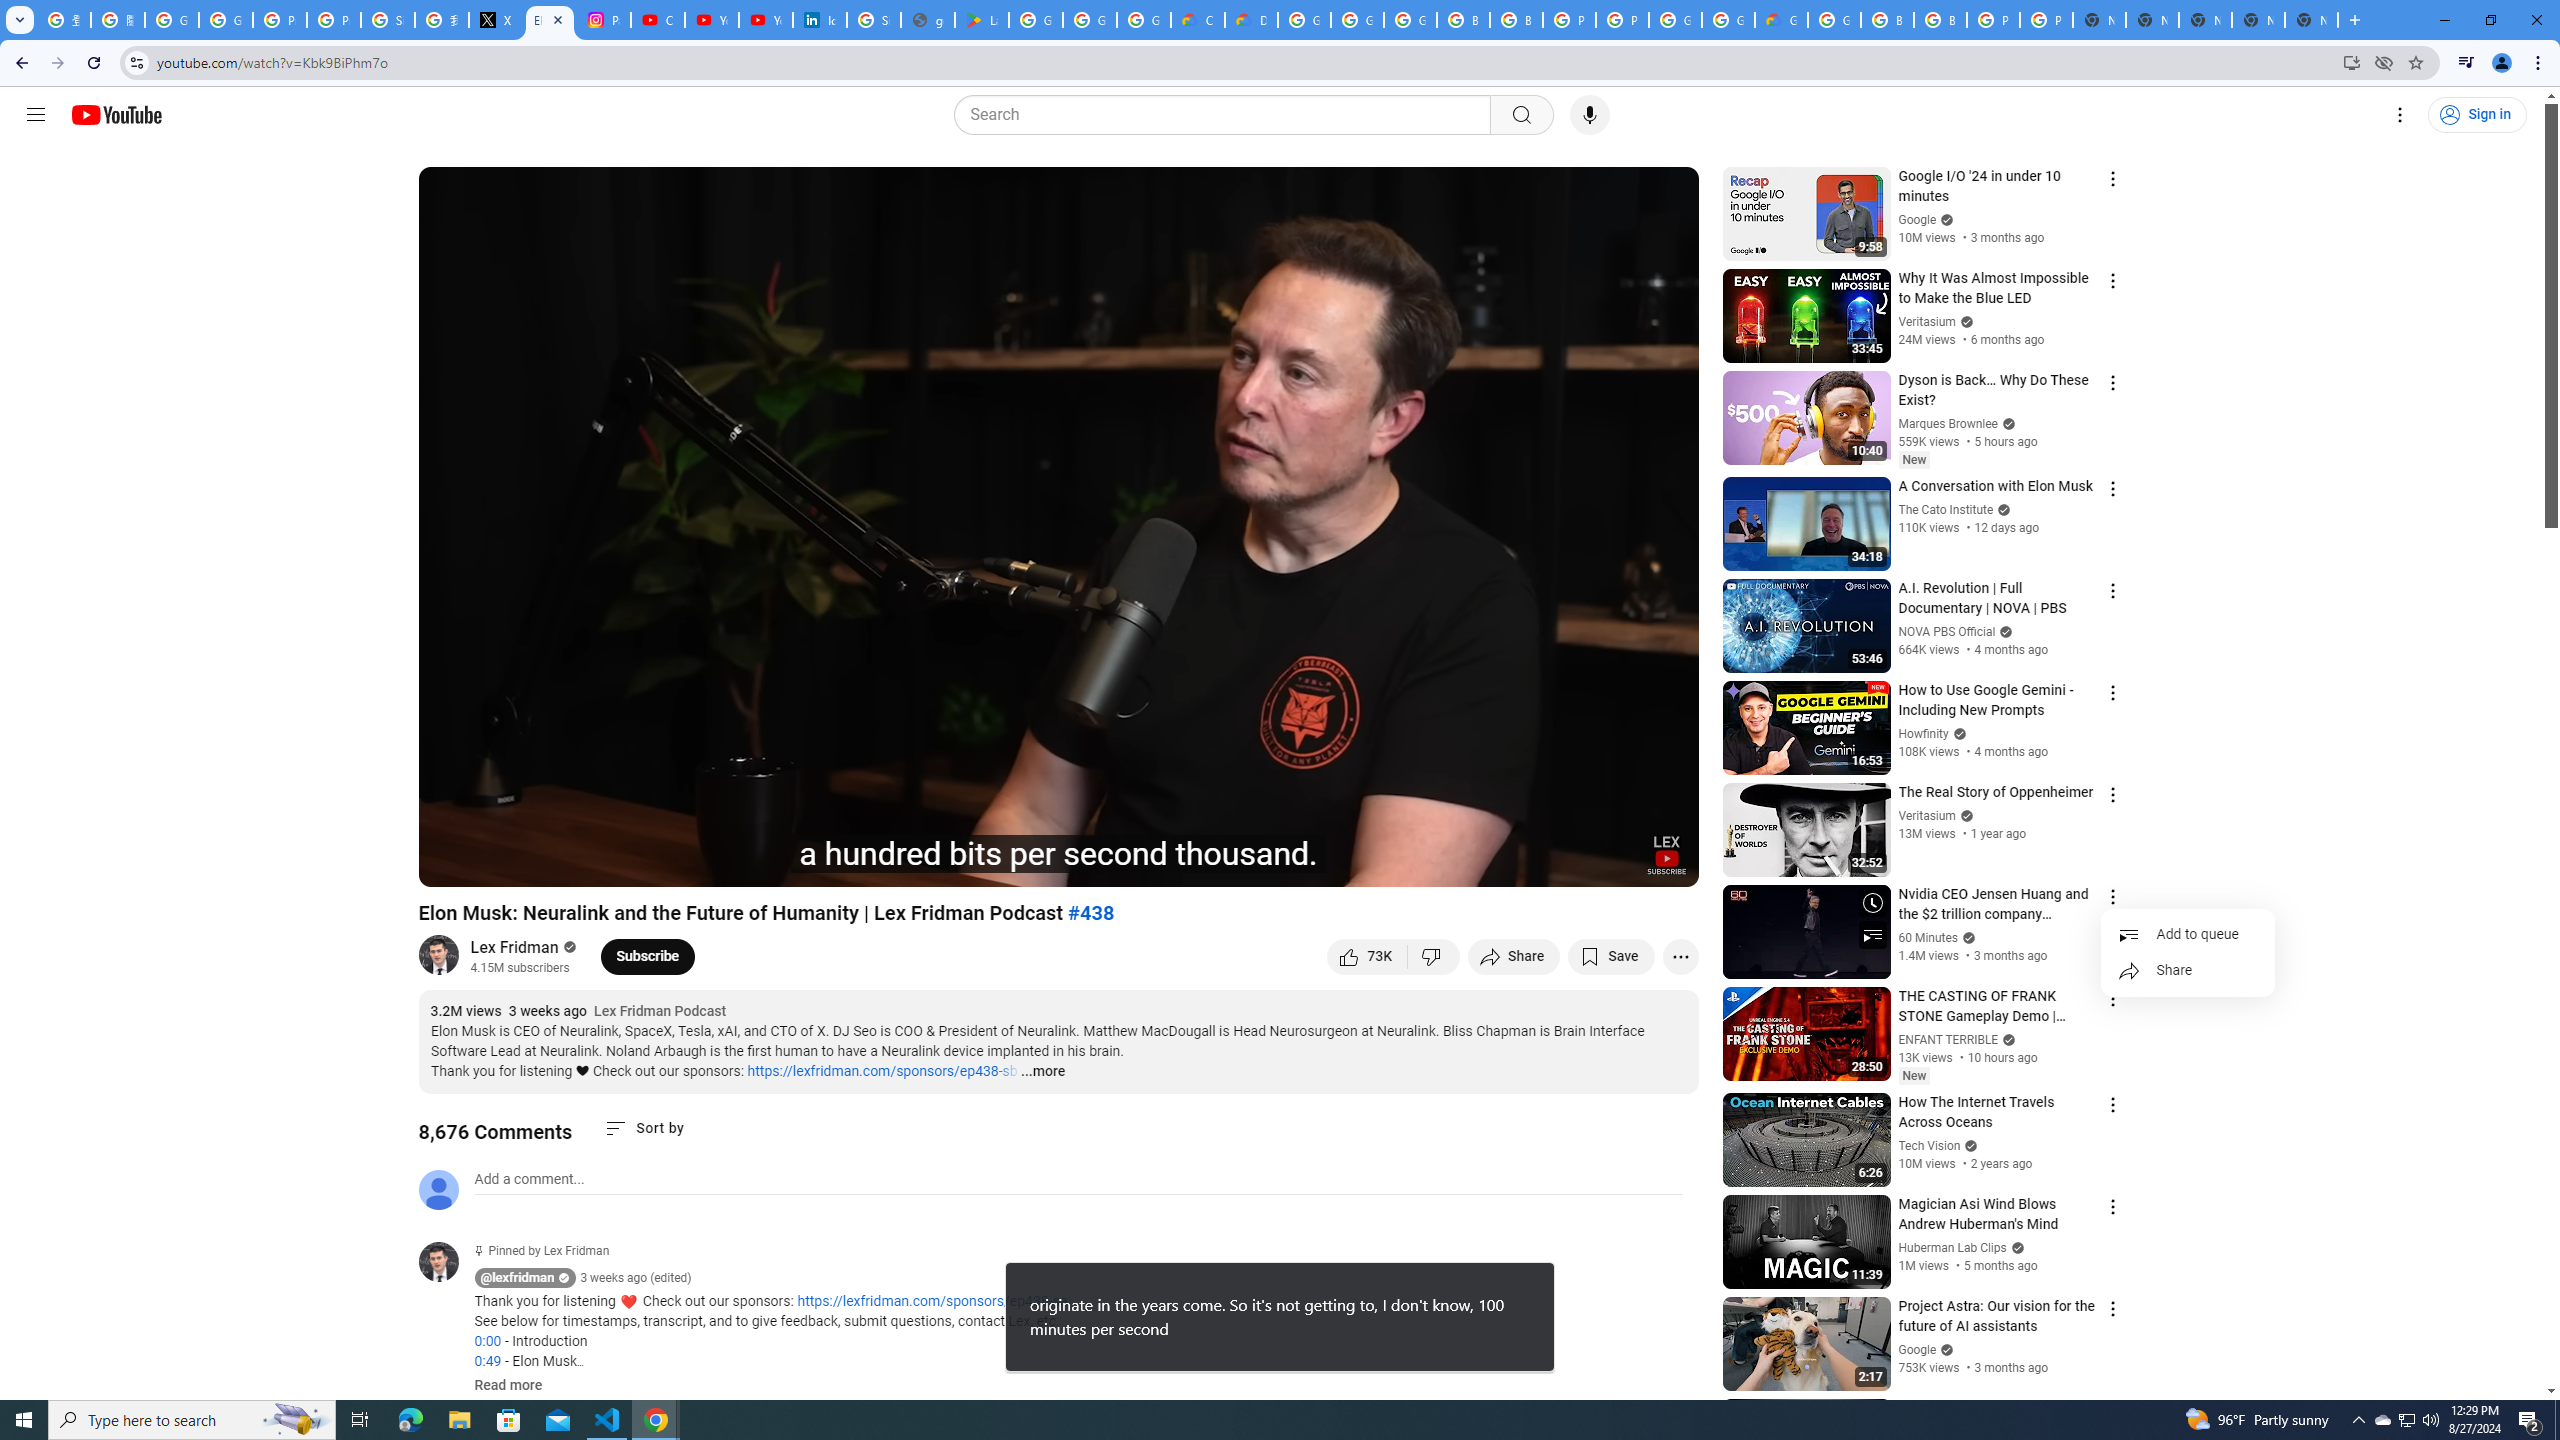 The width and height of the screenshot is (2560, 1440). What do you see at coordinates (1728, 20) in the screenshot?
I see `Google Cloud Platform` at bounding box center [1728, 20].